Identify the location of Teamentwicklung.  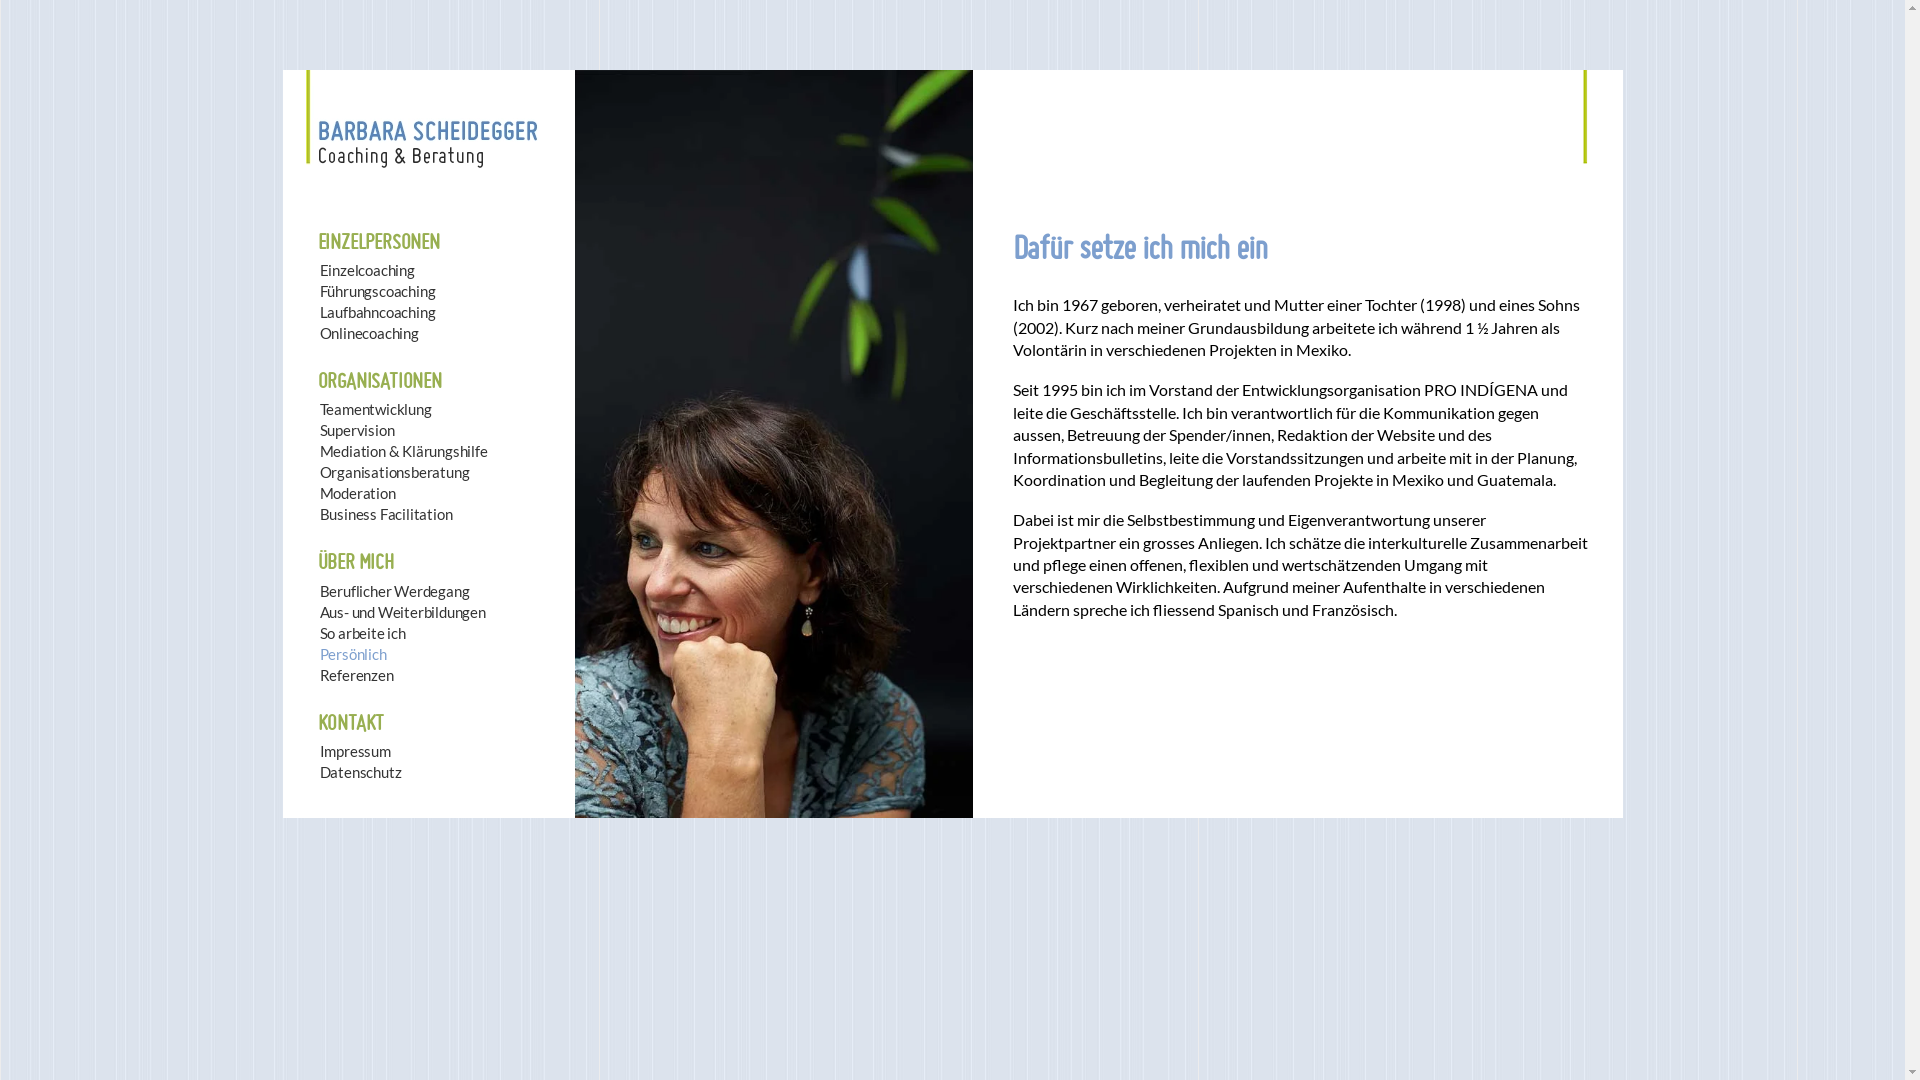
(518, 410).